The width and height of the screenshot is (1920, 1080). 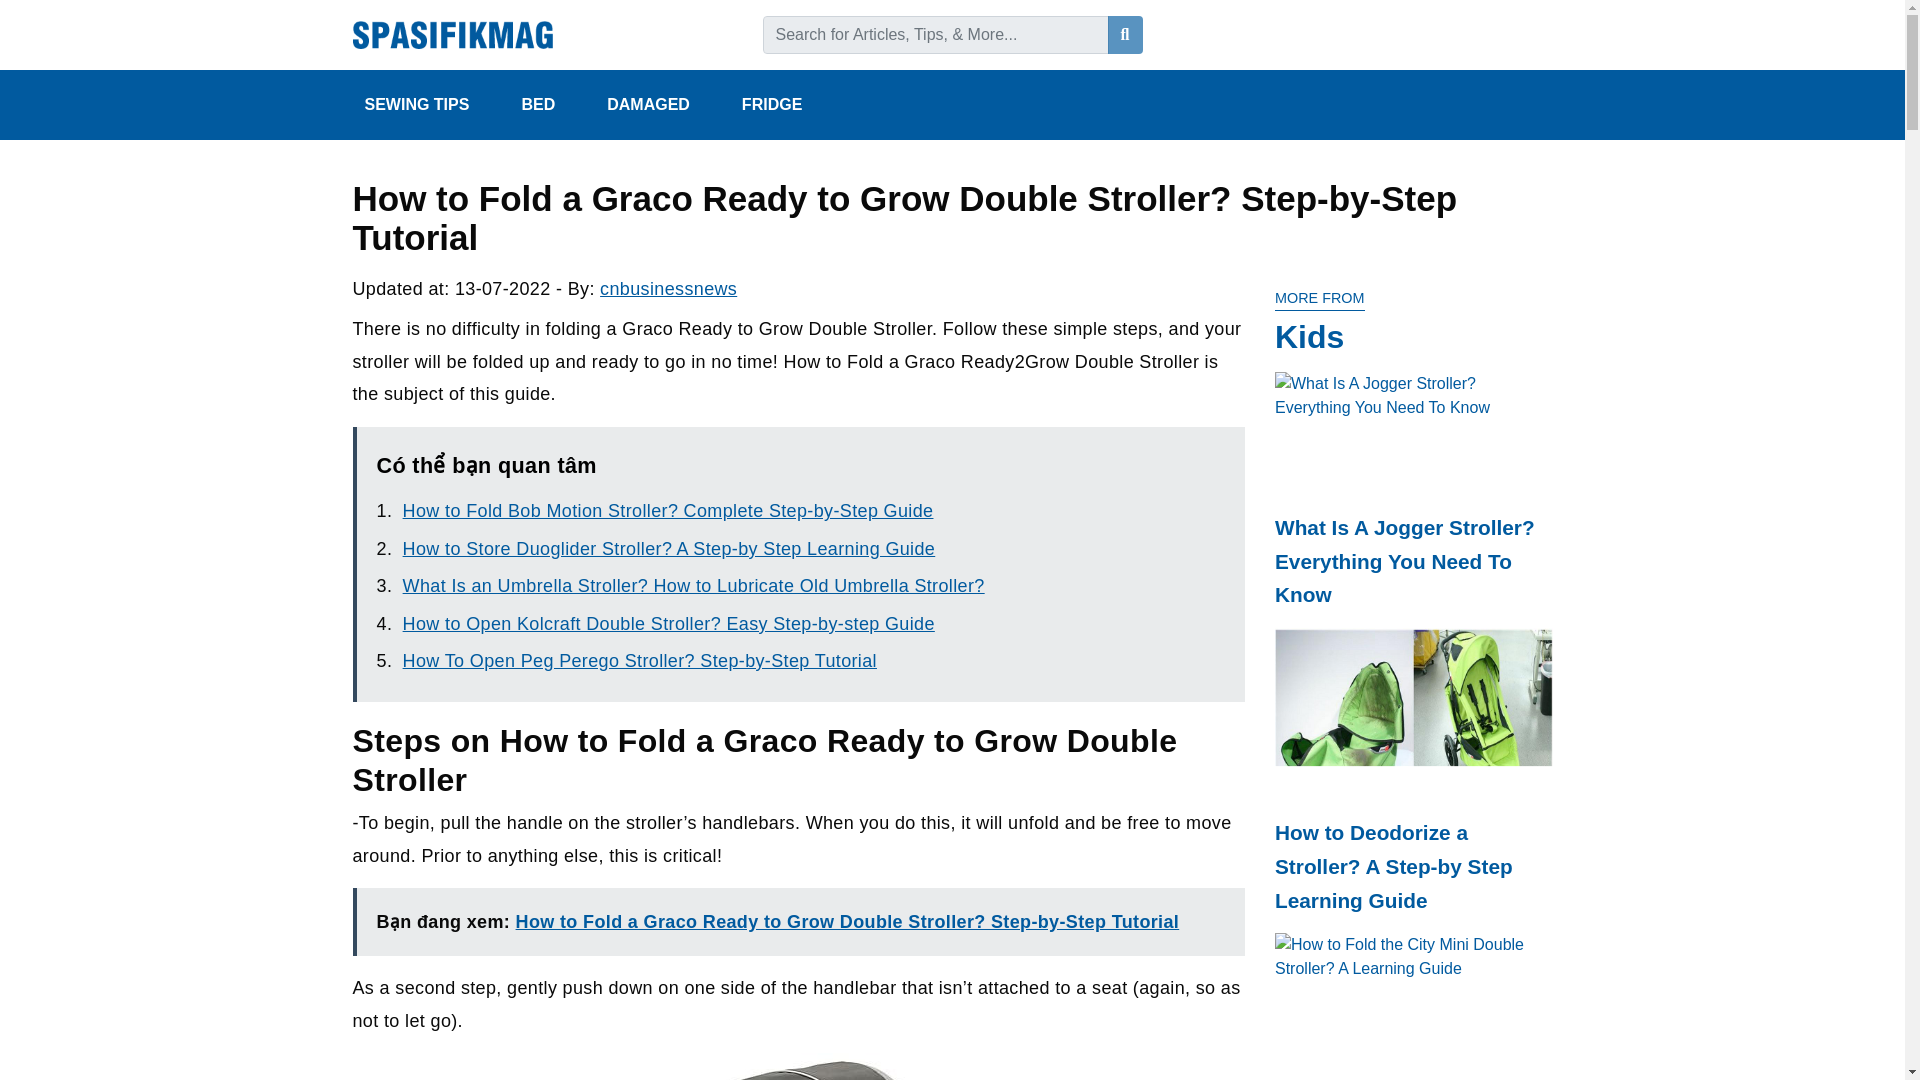 I want to click on SEWING TIPS, so click(x=430, y=105).